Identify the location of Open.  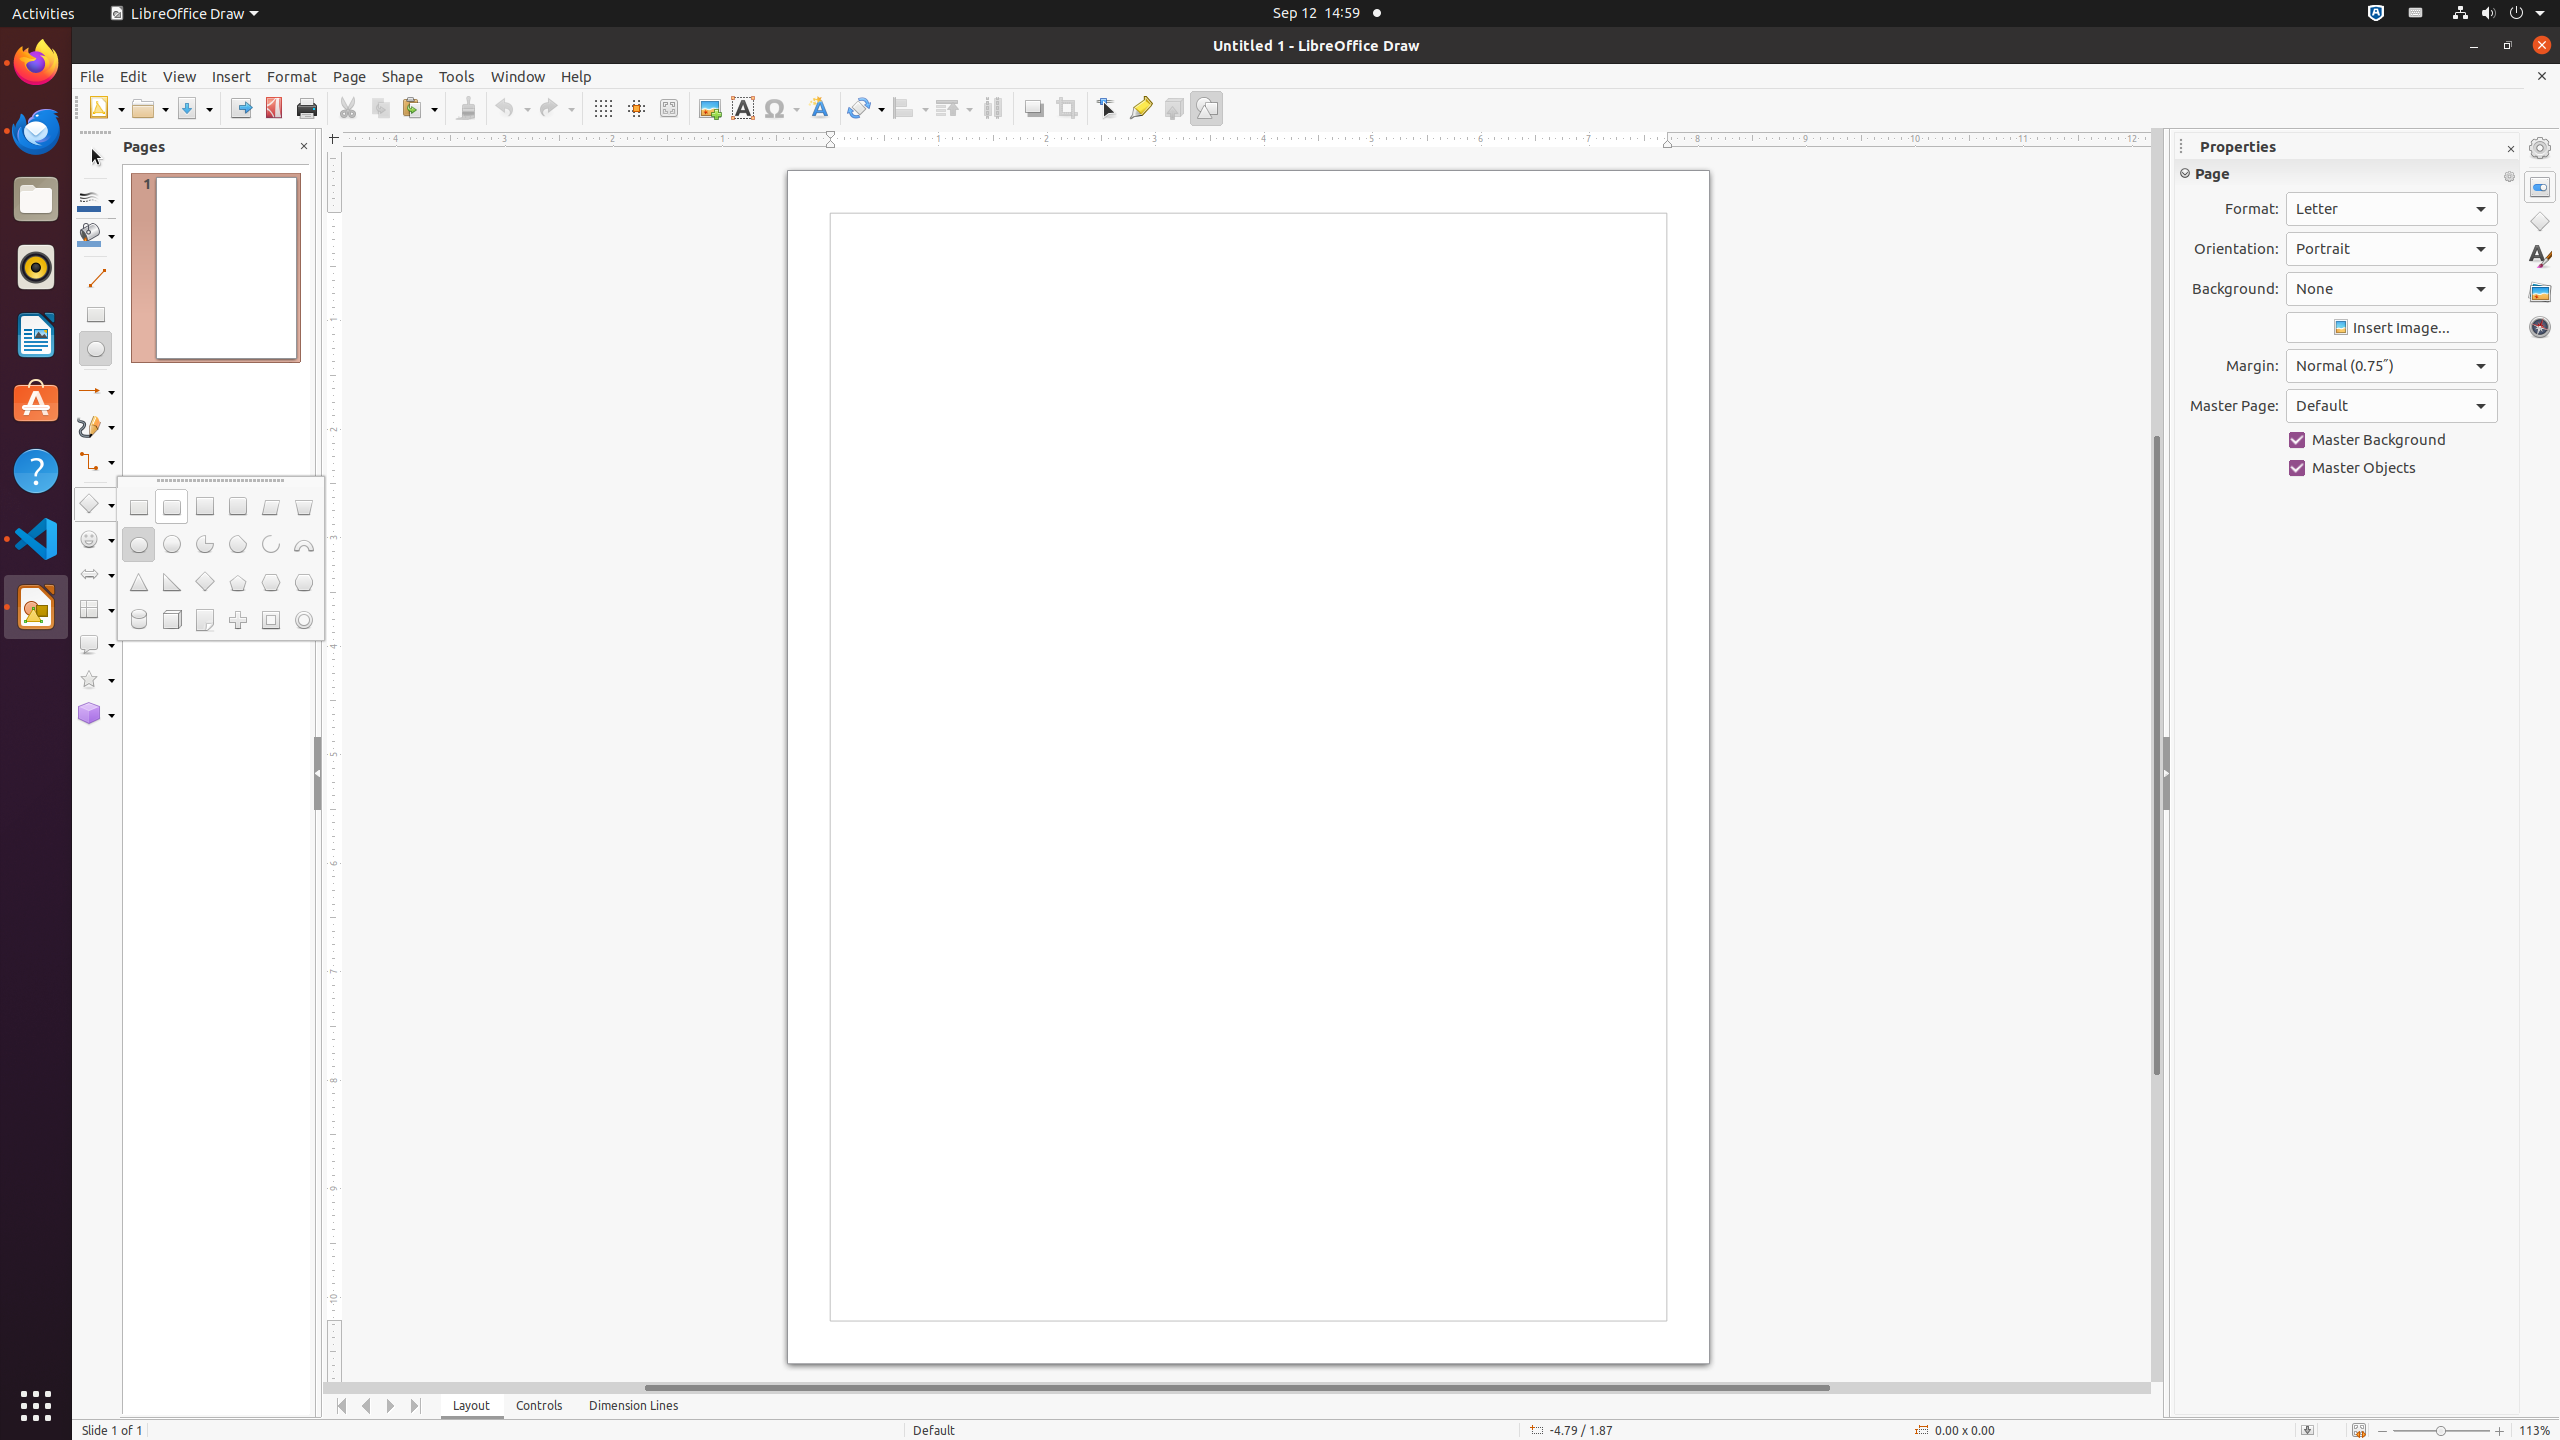
(150, 108).